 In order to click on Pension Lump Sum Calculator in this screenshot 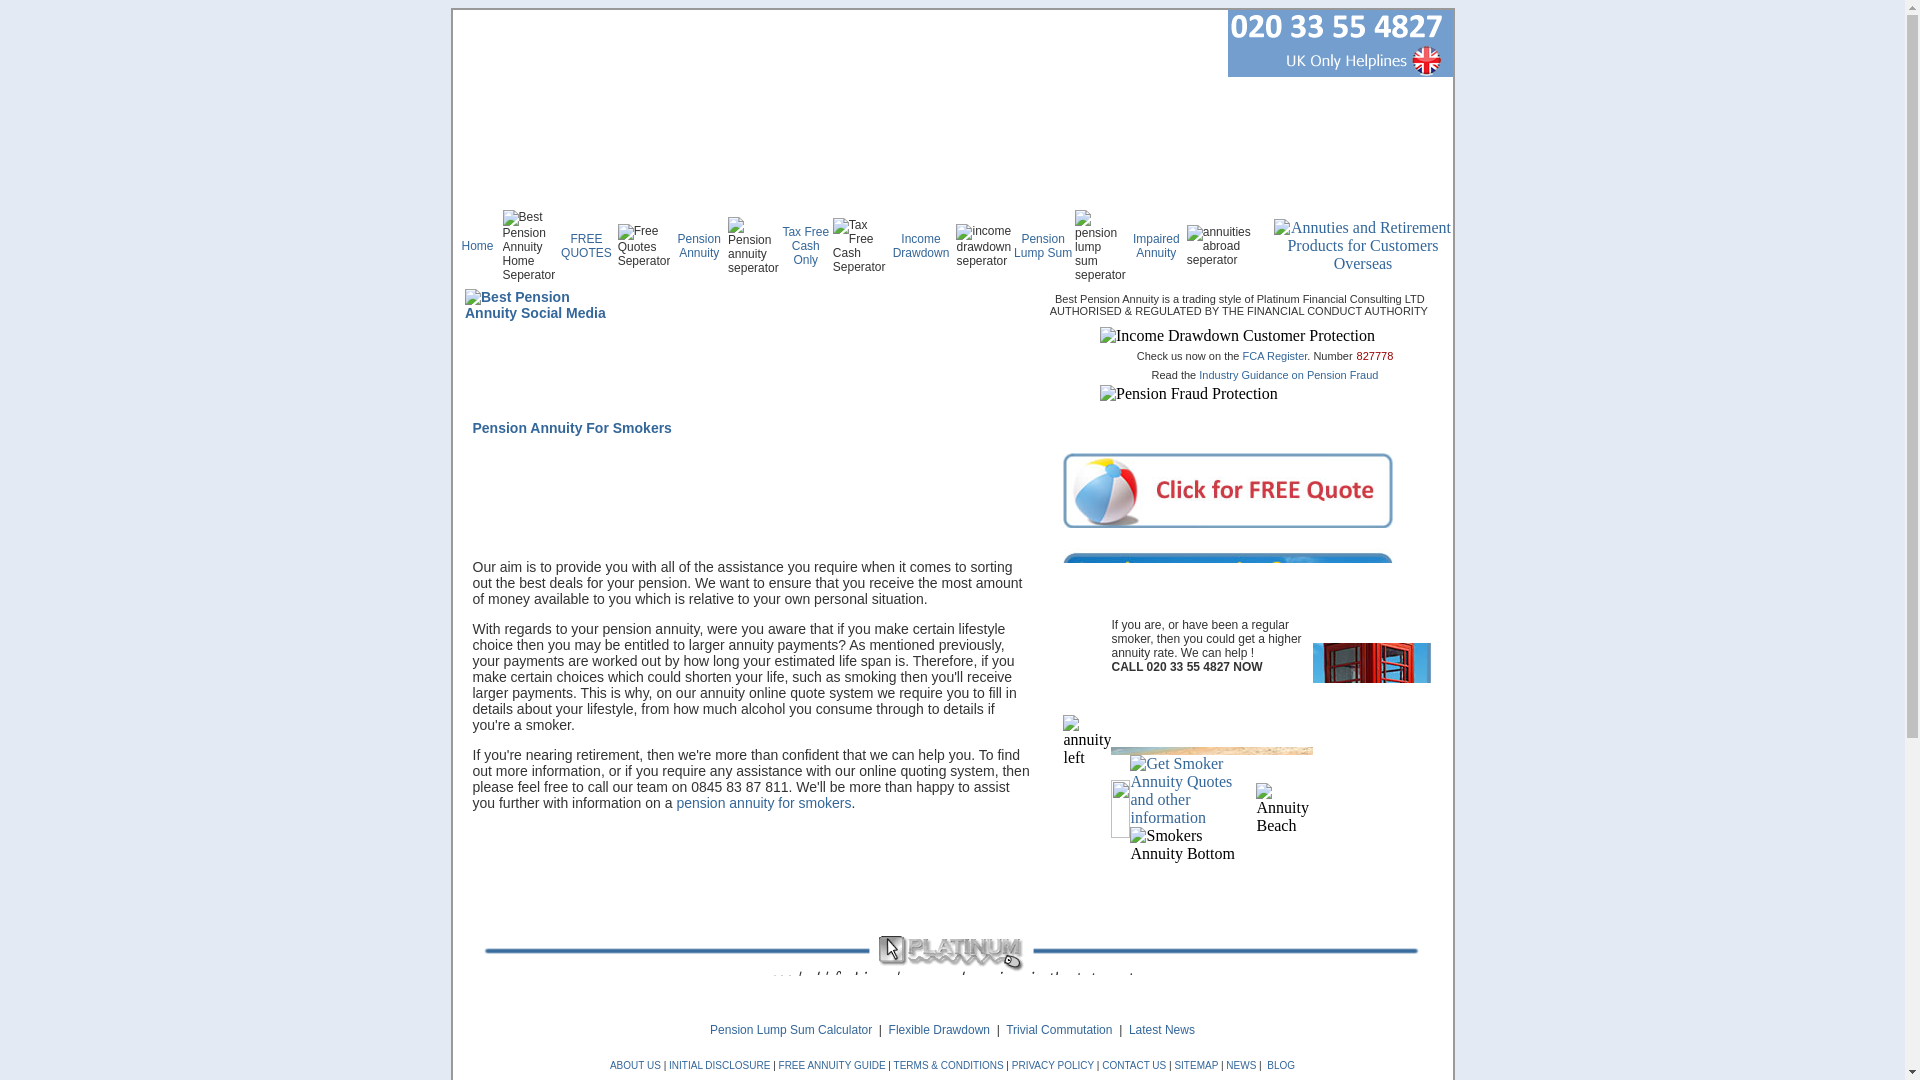, I will do `click(790, 1029)`.